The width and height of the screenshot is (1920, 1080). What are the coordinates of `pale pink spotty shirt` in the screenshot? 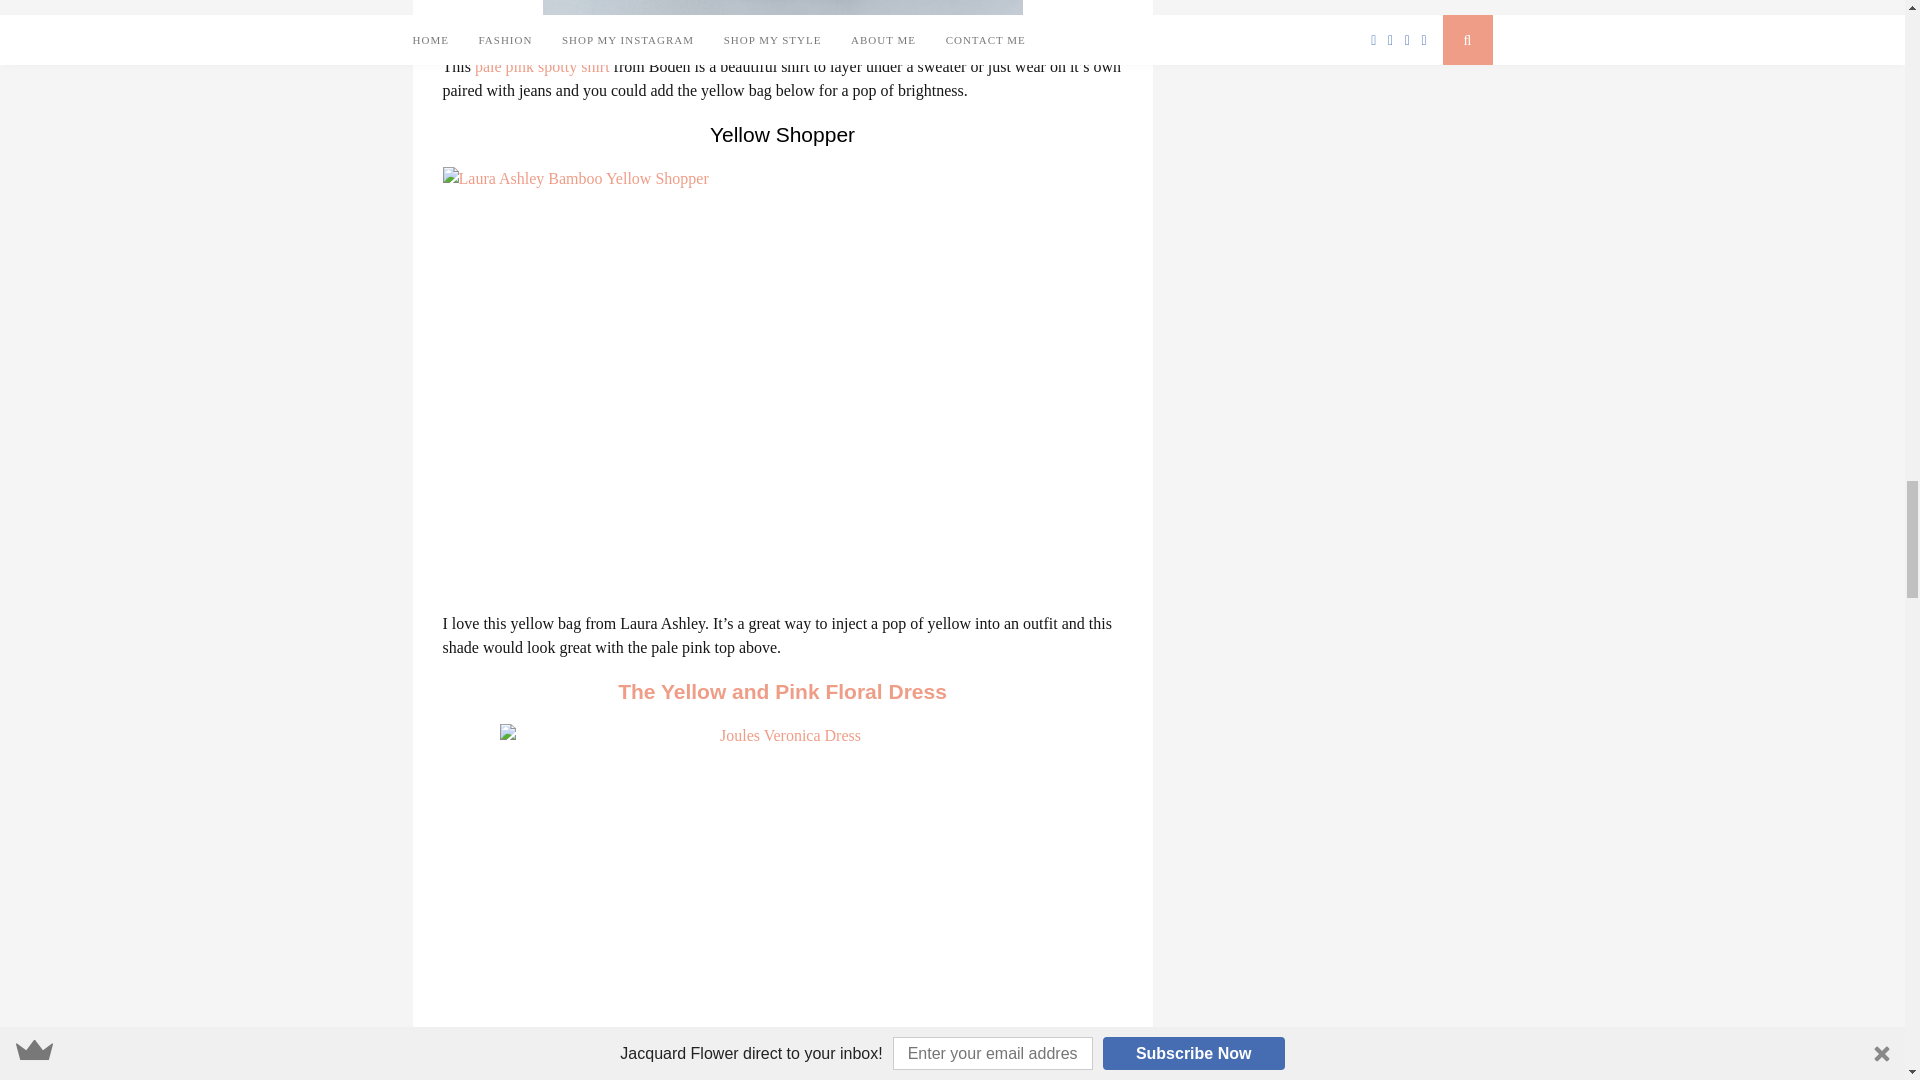 It's located at (542, 66).